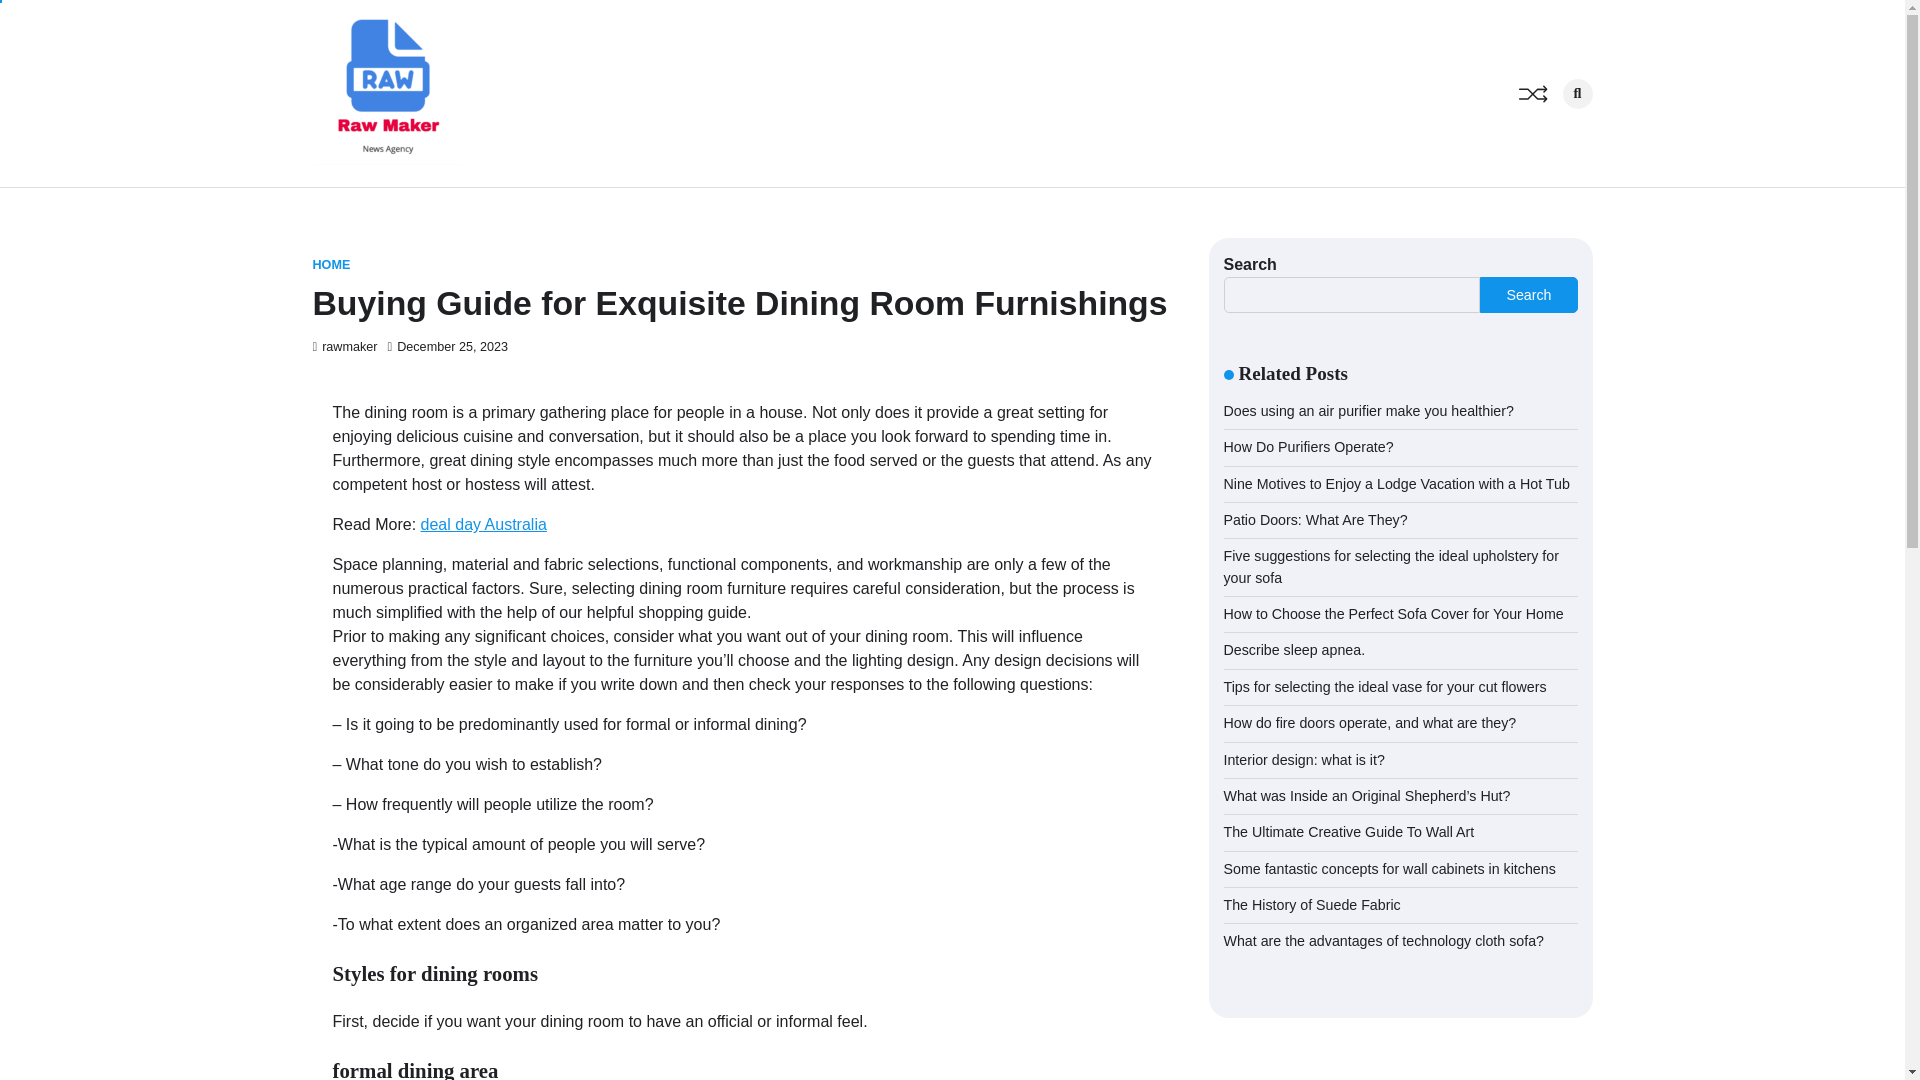 The image size is (1920, 1080). What do you see at coordinates (1316, 520) in the screenshot?
I see `Patio Doors: What Are They?` at bounding box center [1316, 520].